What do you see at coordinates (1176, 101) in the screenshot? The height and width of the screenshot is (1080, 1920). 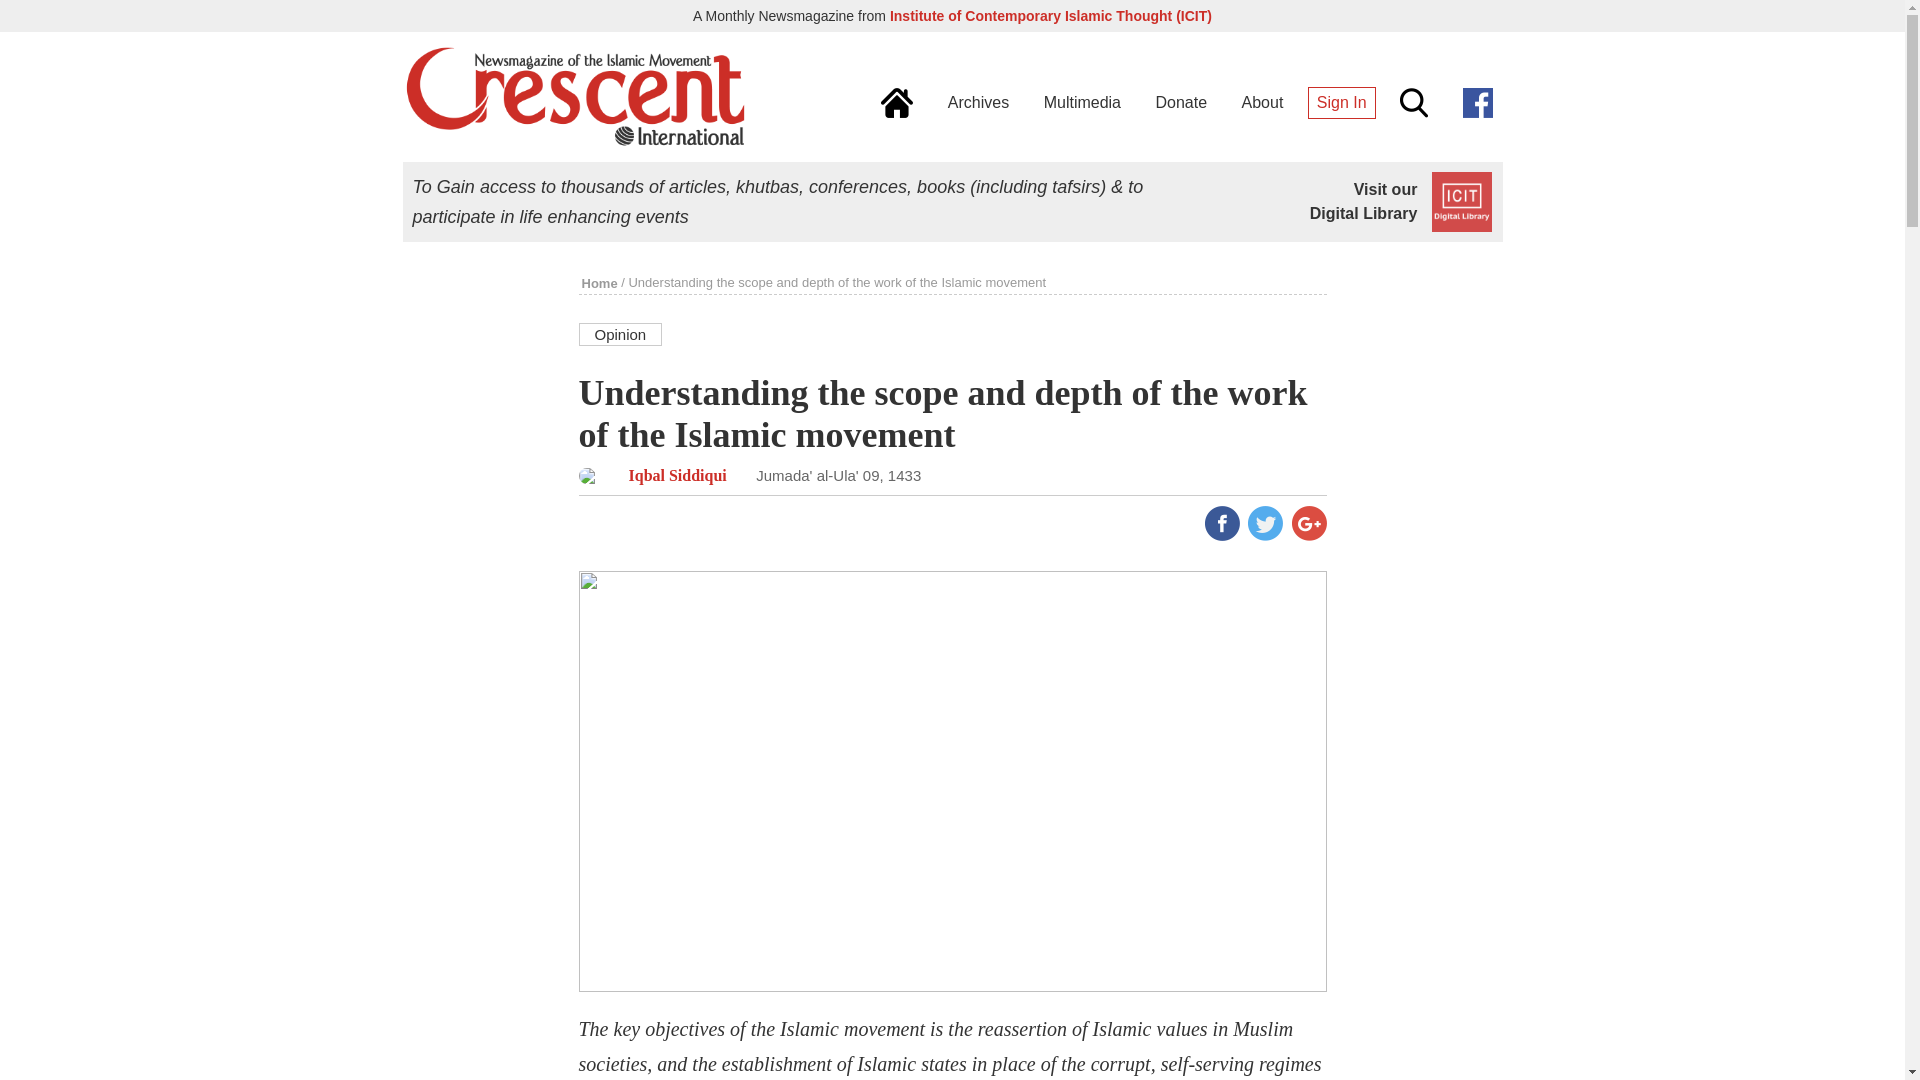 I see `Donate` at bounding box center [1176, 101].